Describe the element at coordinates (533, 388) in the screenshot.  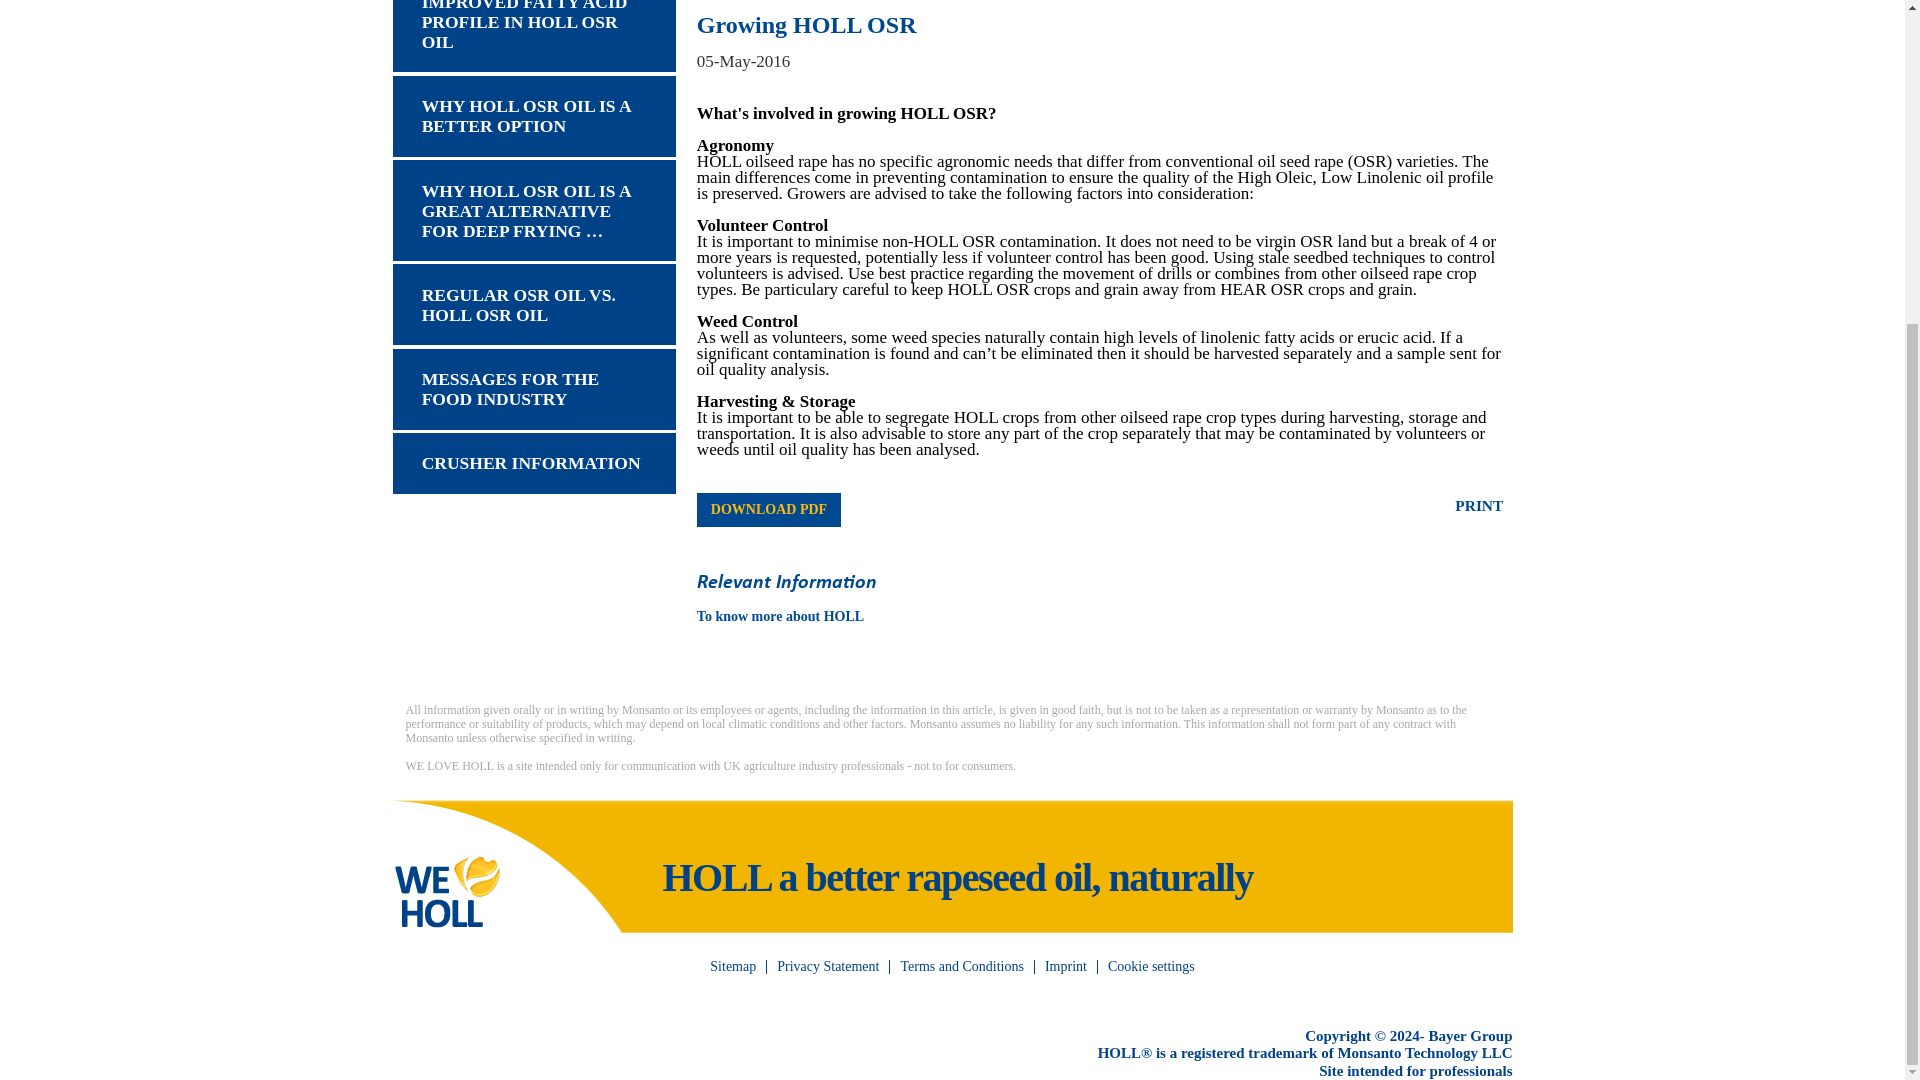
I see `MESSAGES FOR THE FOOD INDUSTRY` at that location.